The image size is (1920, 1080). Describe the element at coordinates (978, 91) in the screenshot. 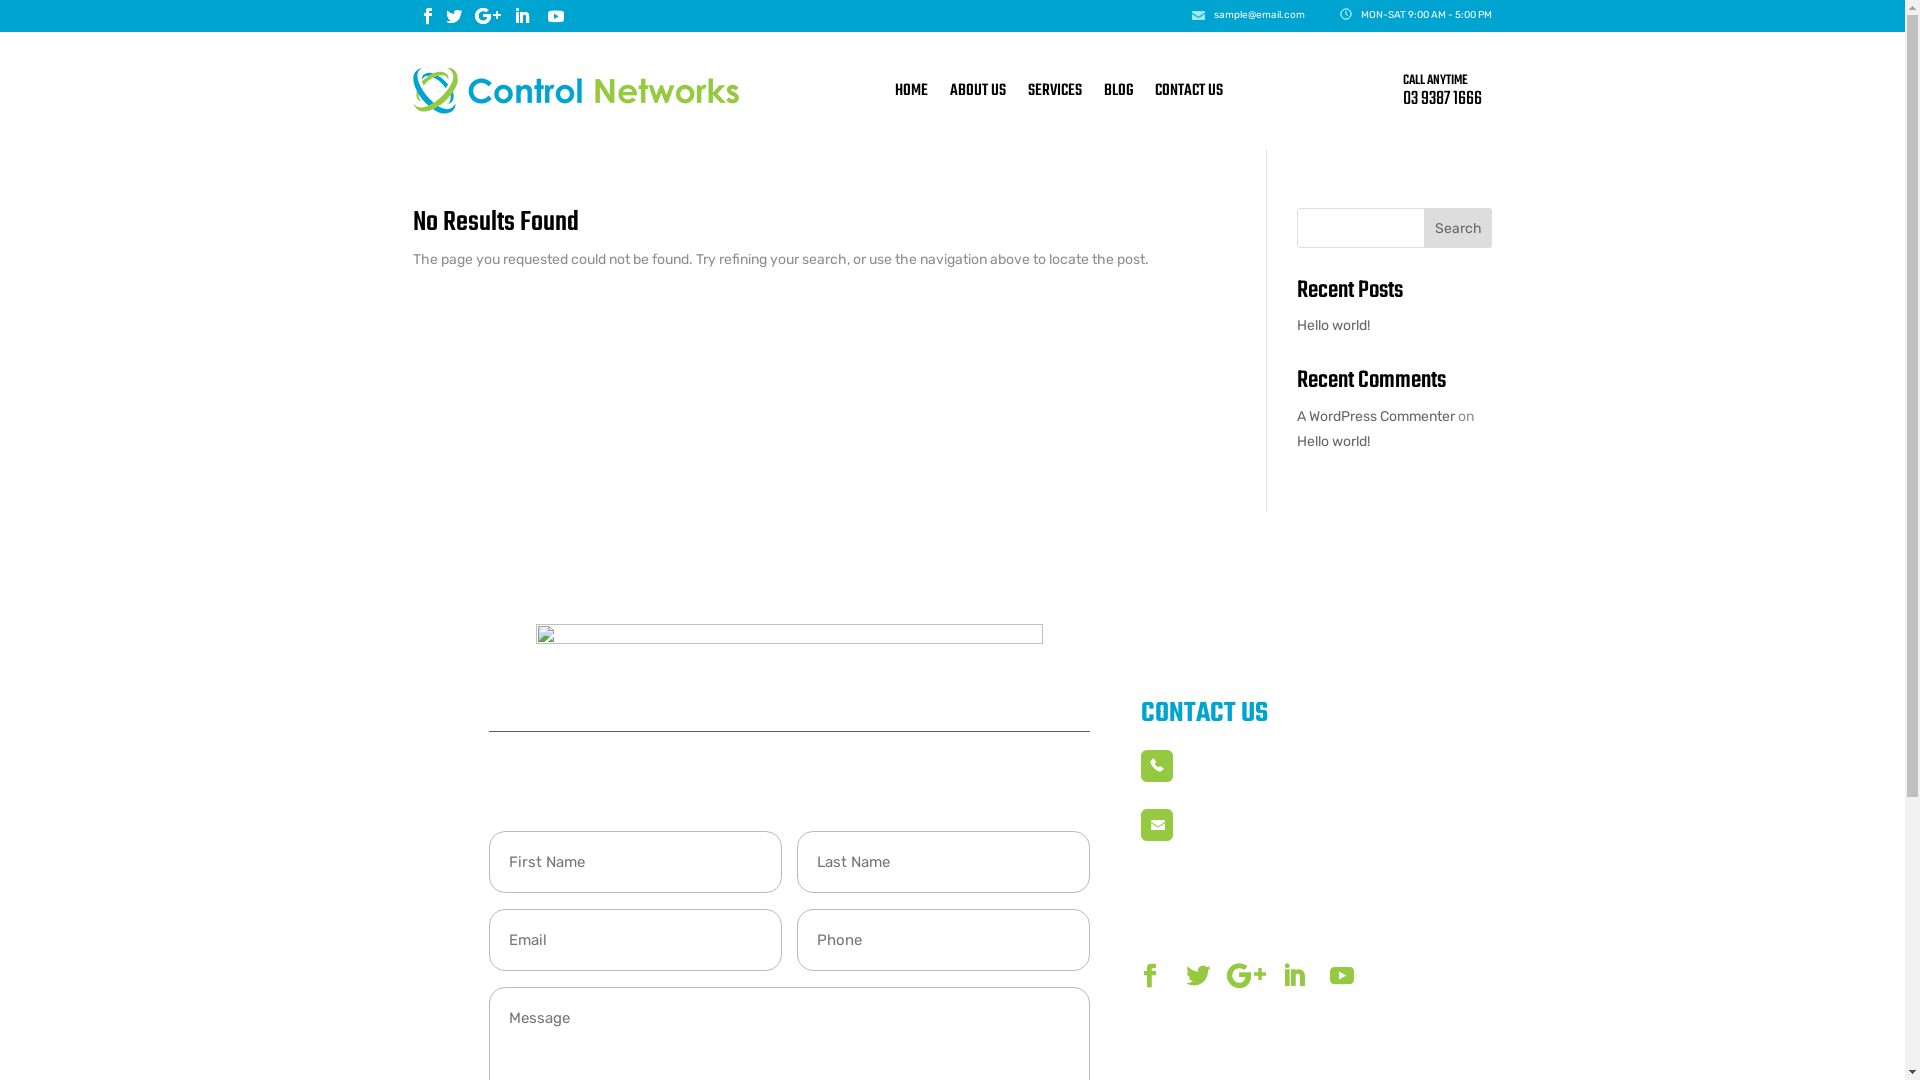

I see `ABOUT US` at that location.